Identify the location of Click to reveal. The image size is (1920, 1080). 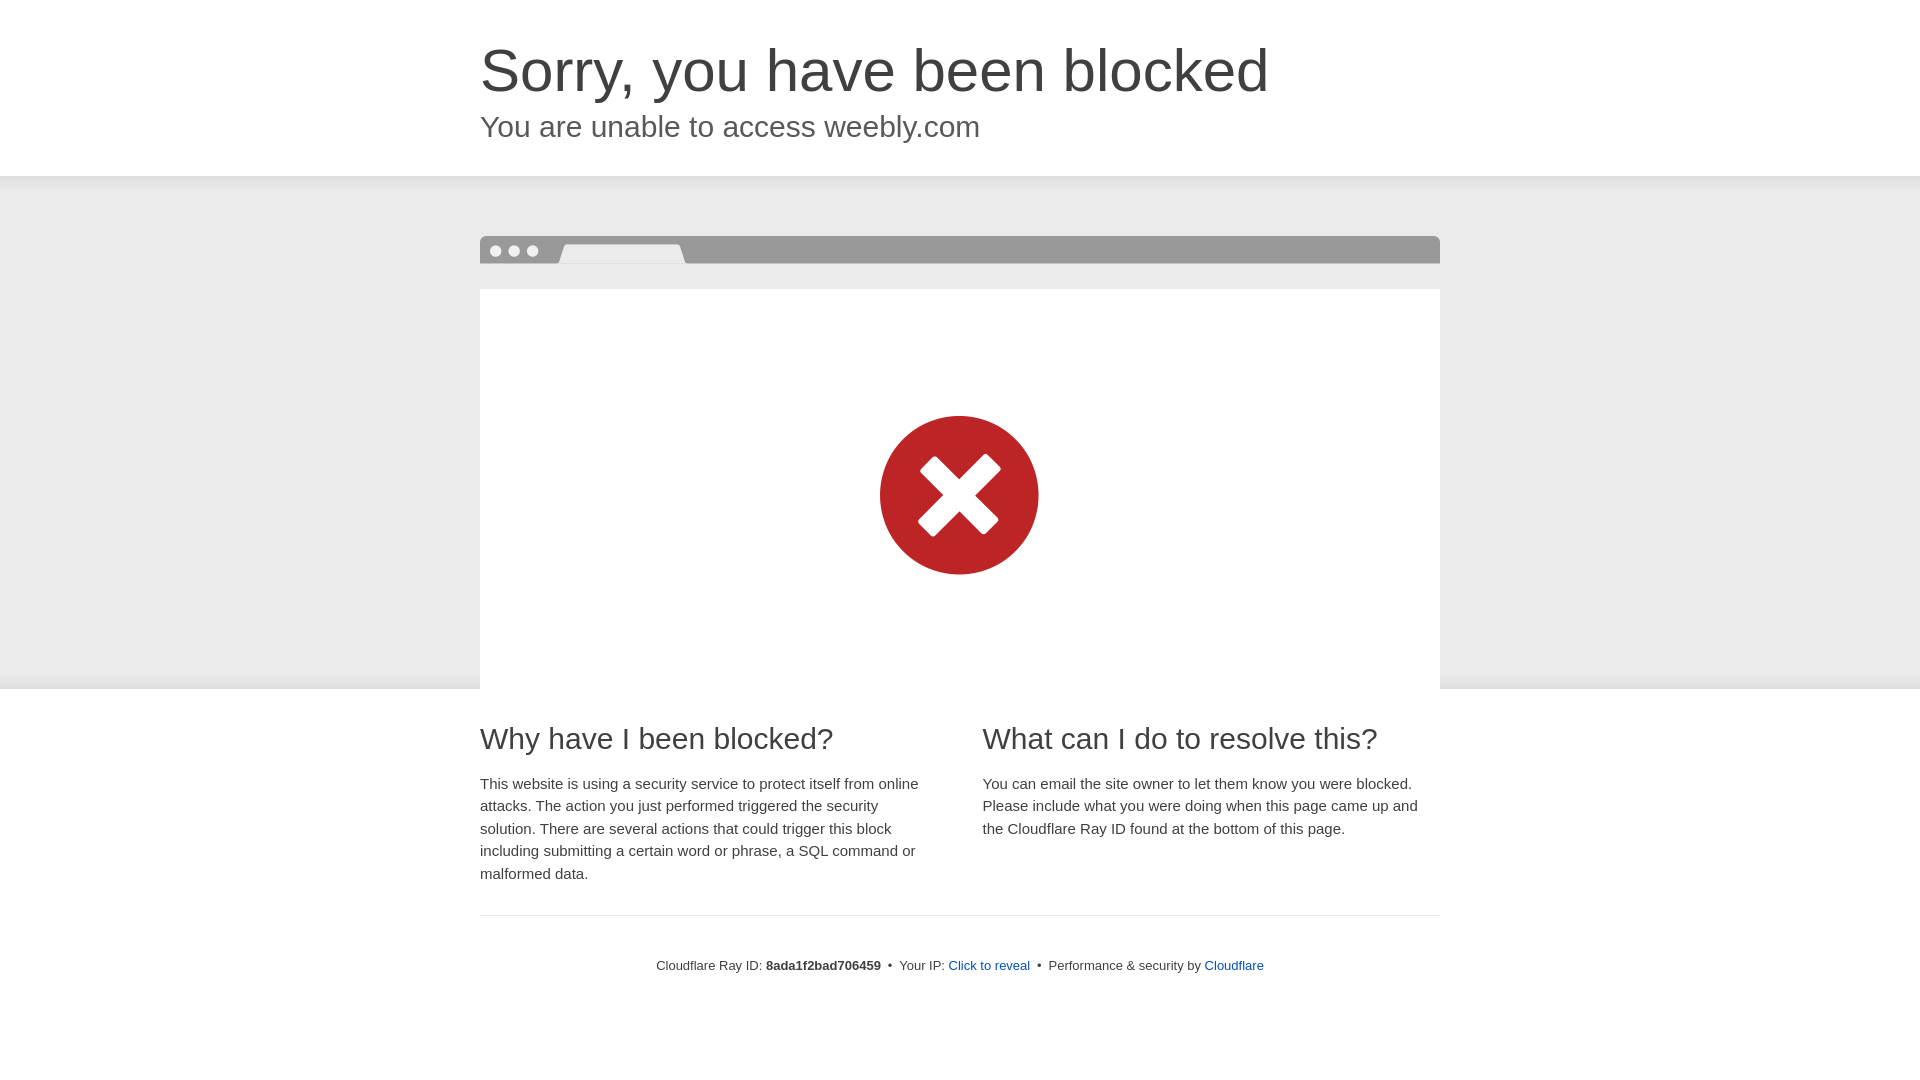
(990, 966).